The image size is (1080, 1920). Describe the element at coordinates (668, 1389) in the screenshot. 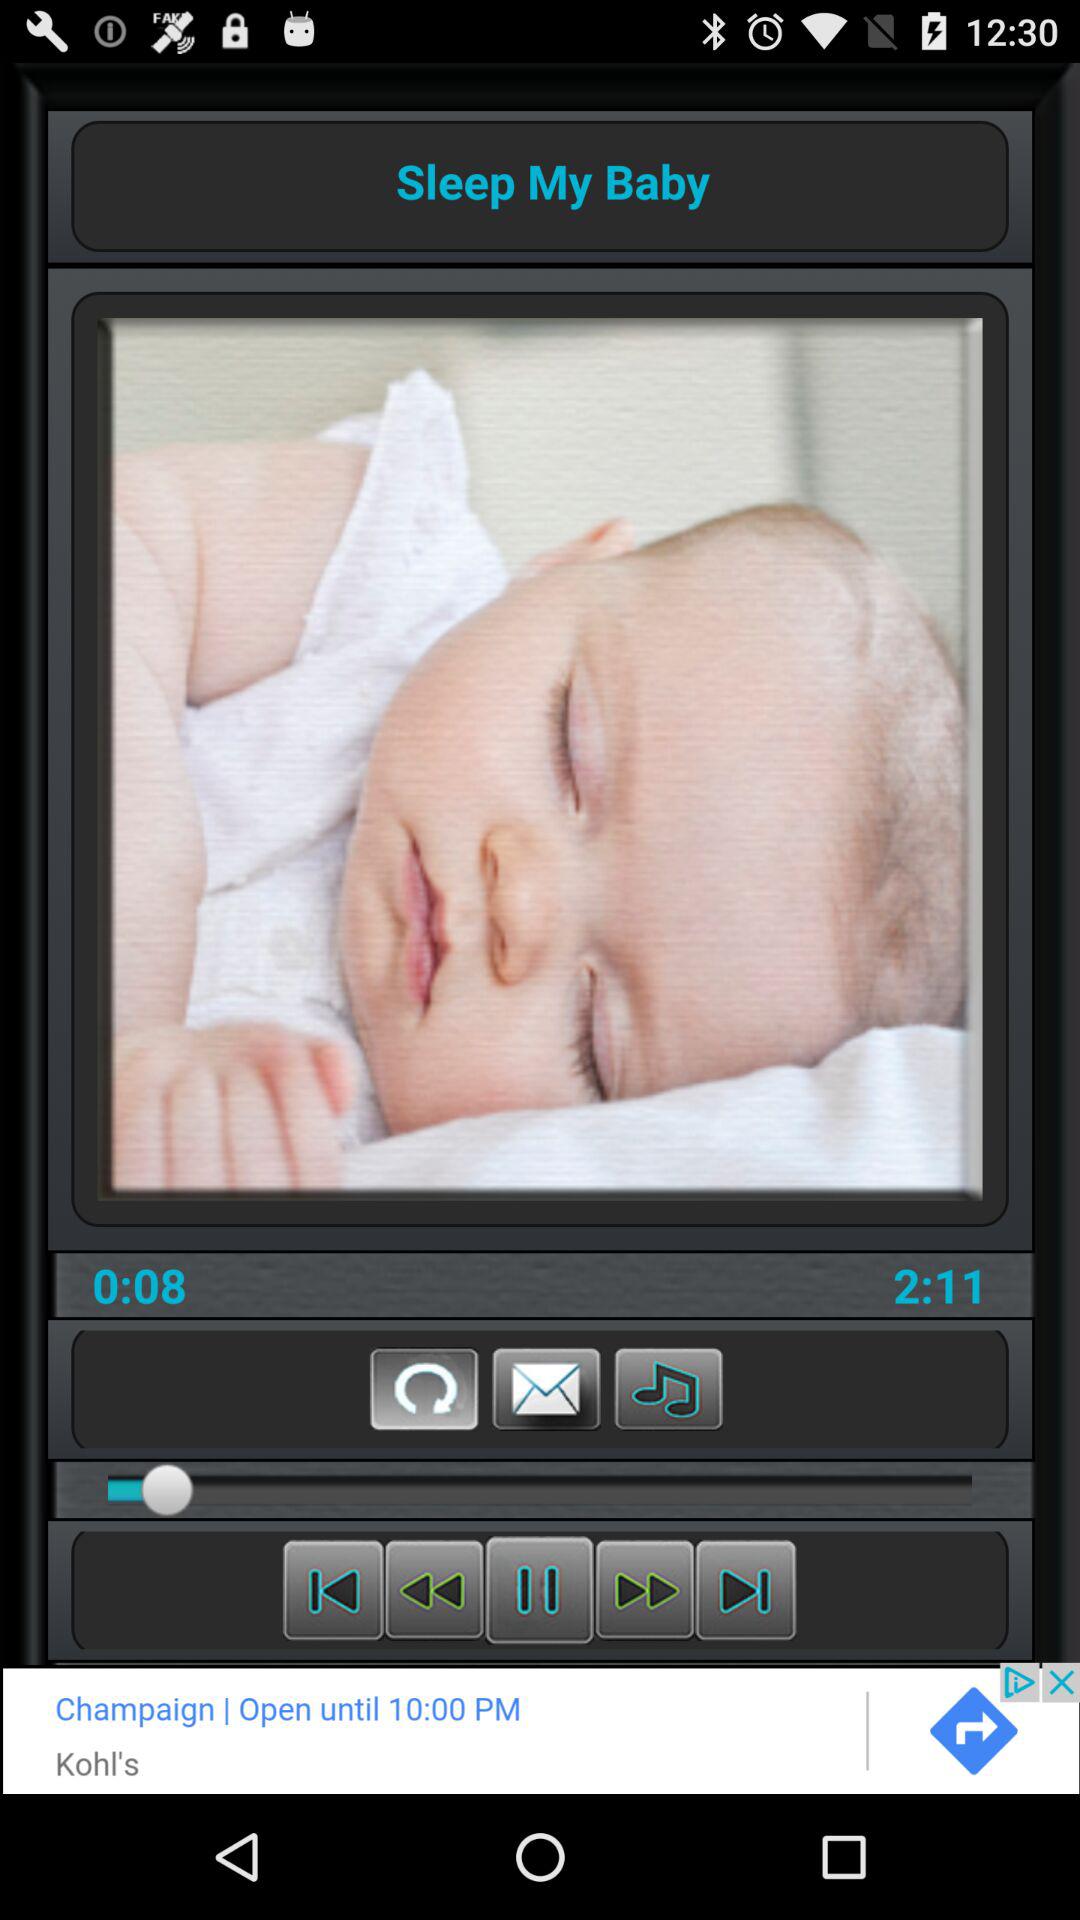

I see `choose another lullaby` at that location.